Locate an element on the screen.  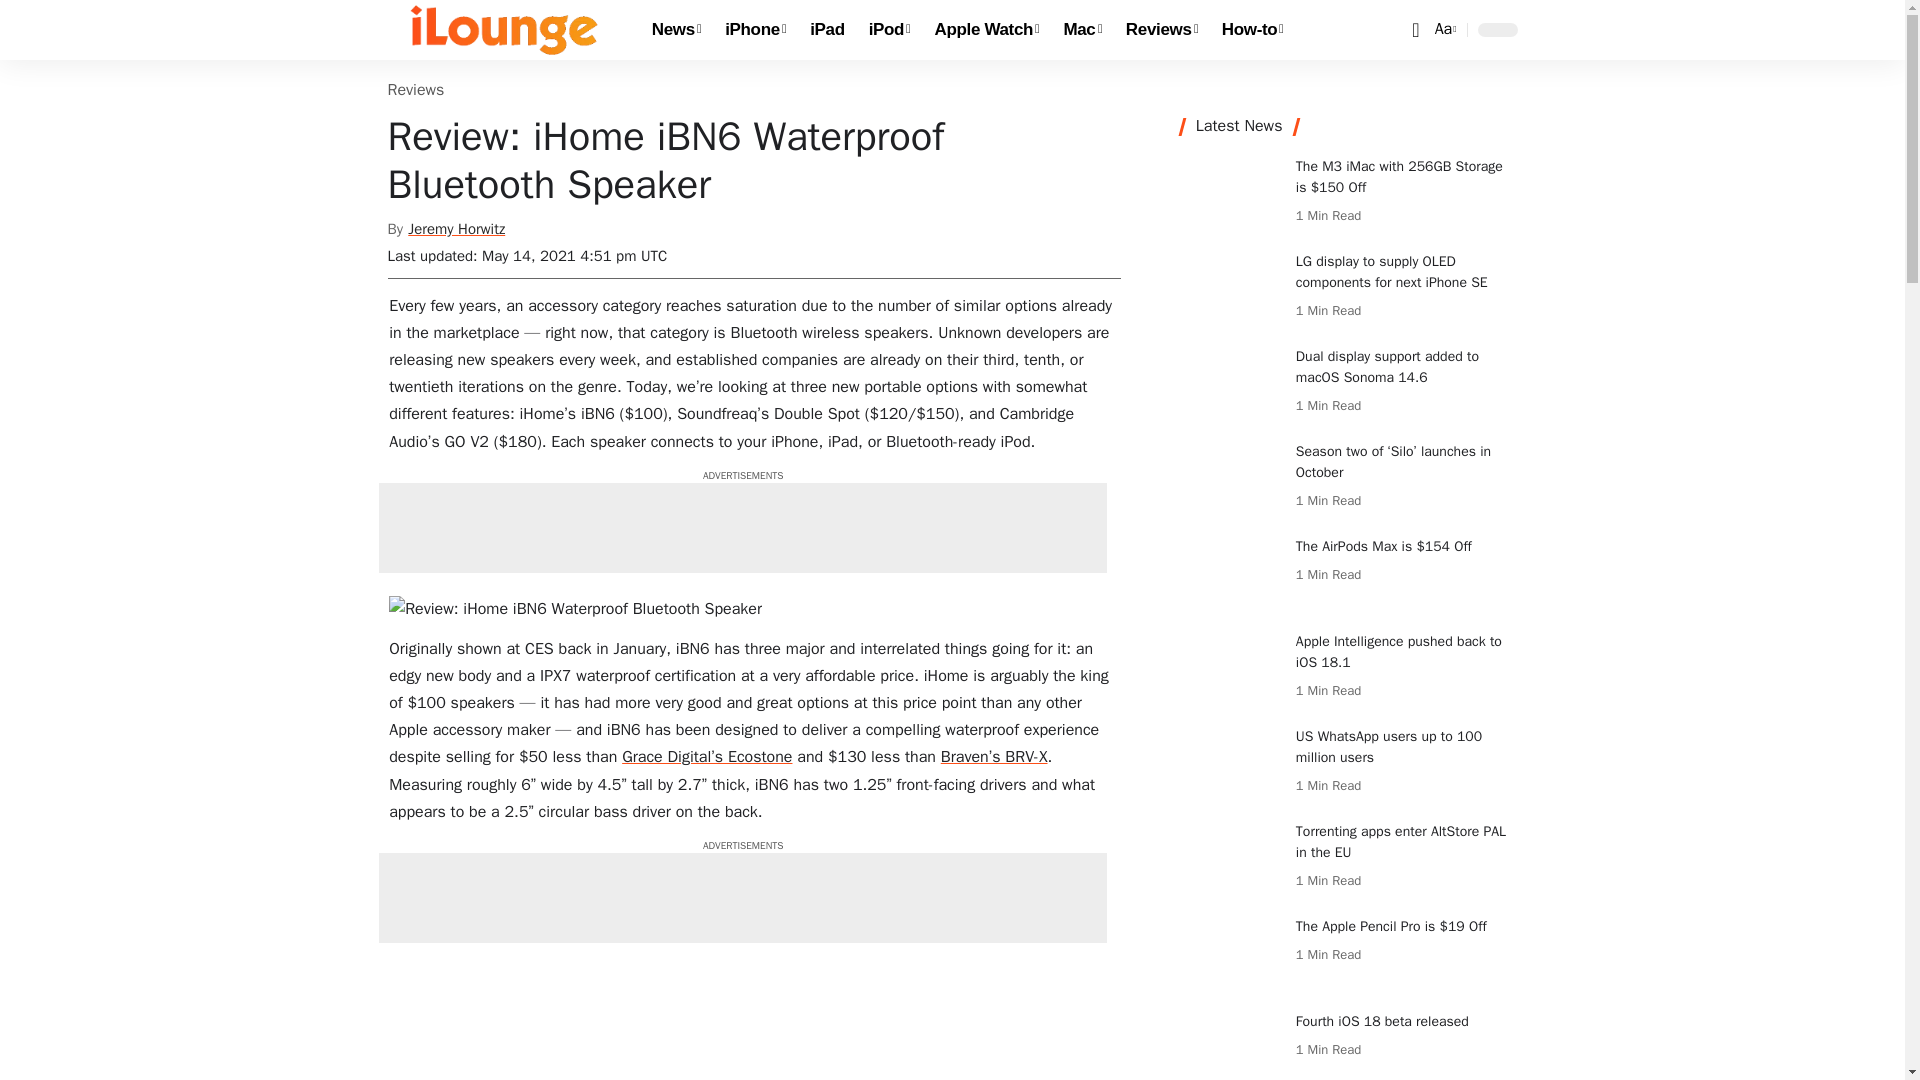
How-to is located at coordinates (1252, 30).